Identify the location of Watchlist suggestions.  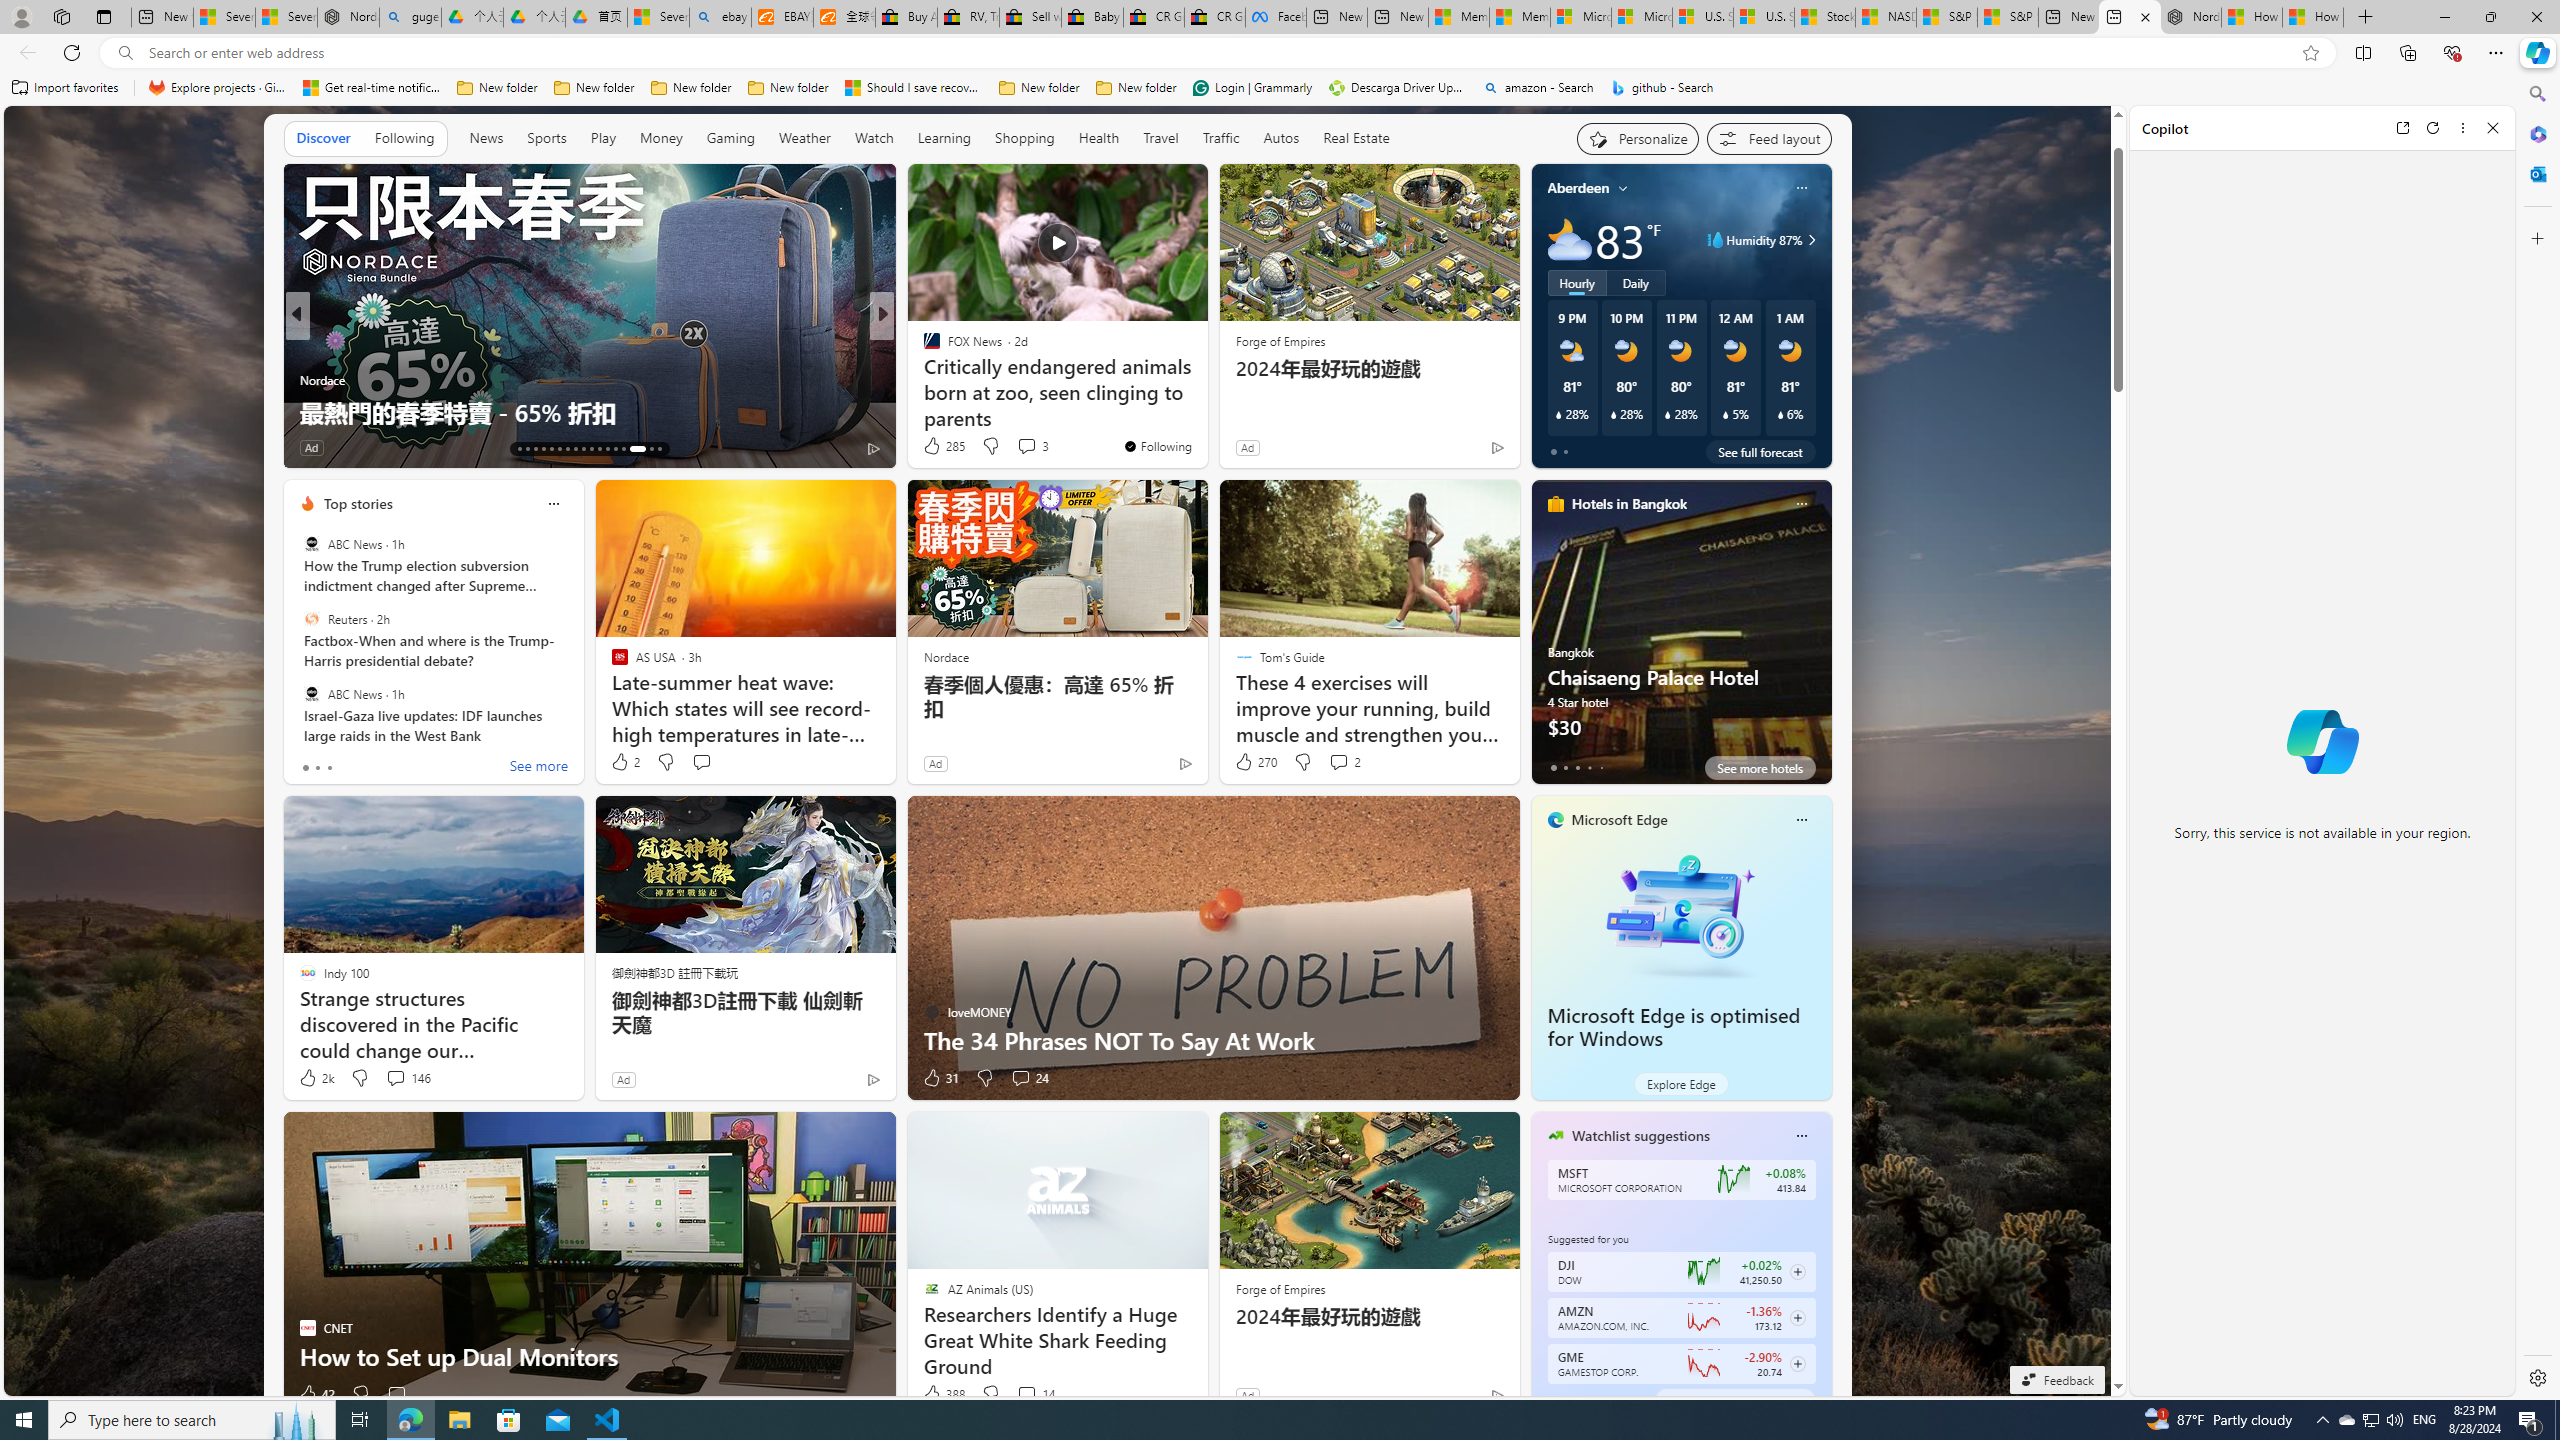
(1640, 1136).